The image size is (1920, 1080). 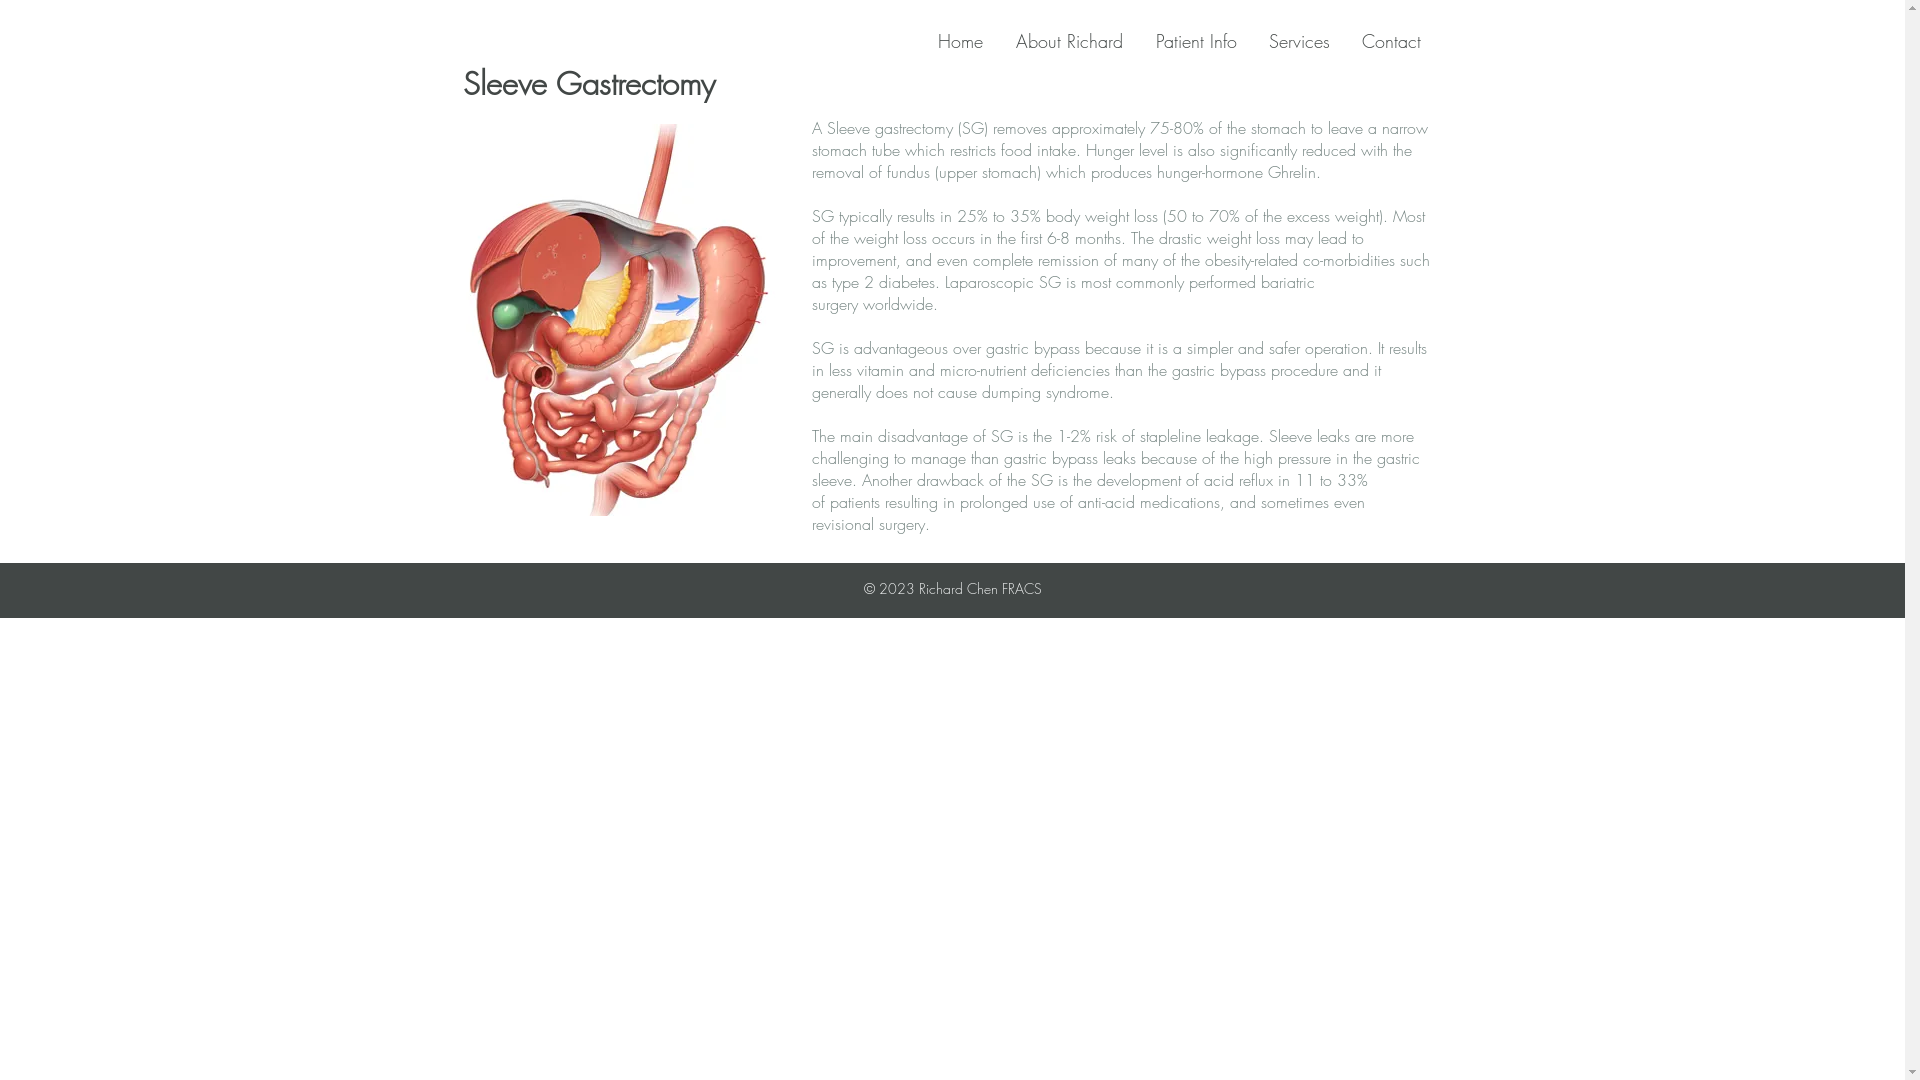 I want to click on Services, so click(x=1304, y=42).